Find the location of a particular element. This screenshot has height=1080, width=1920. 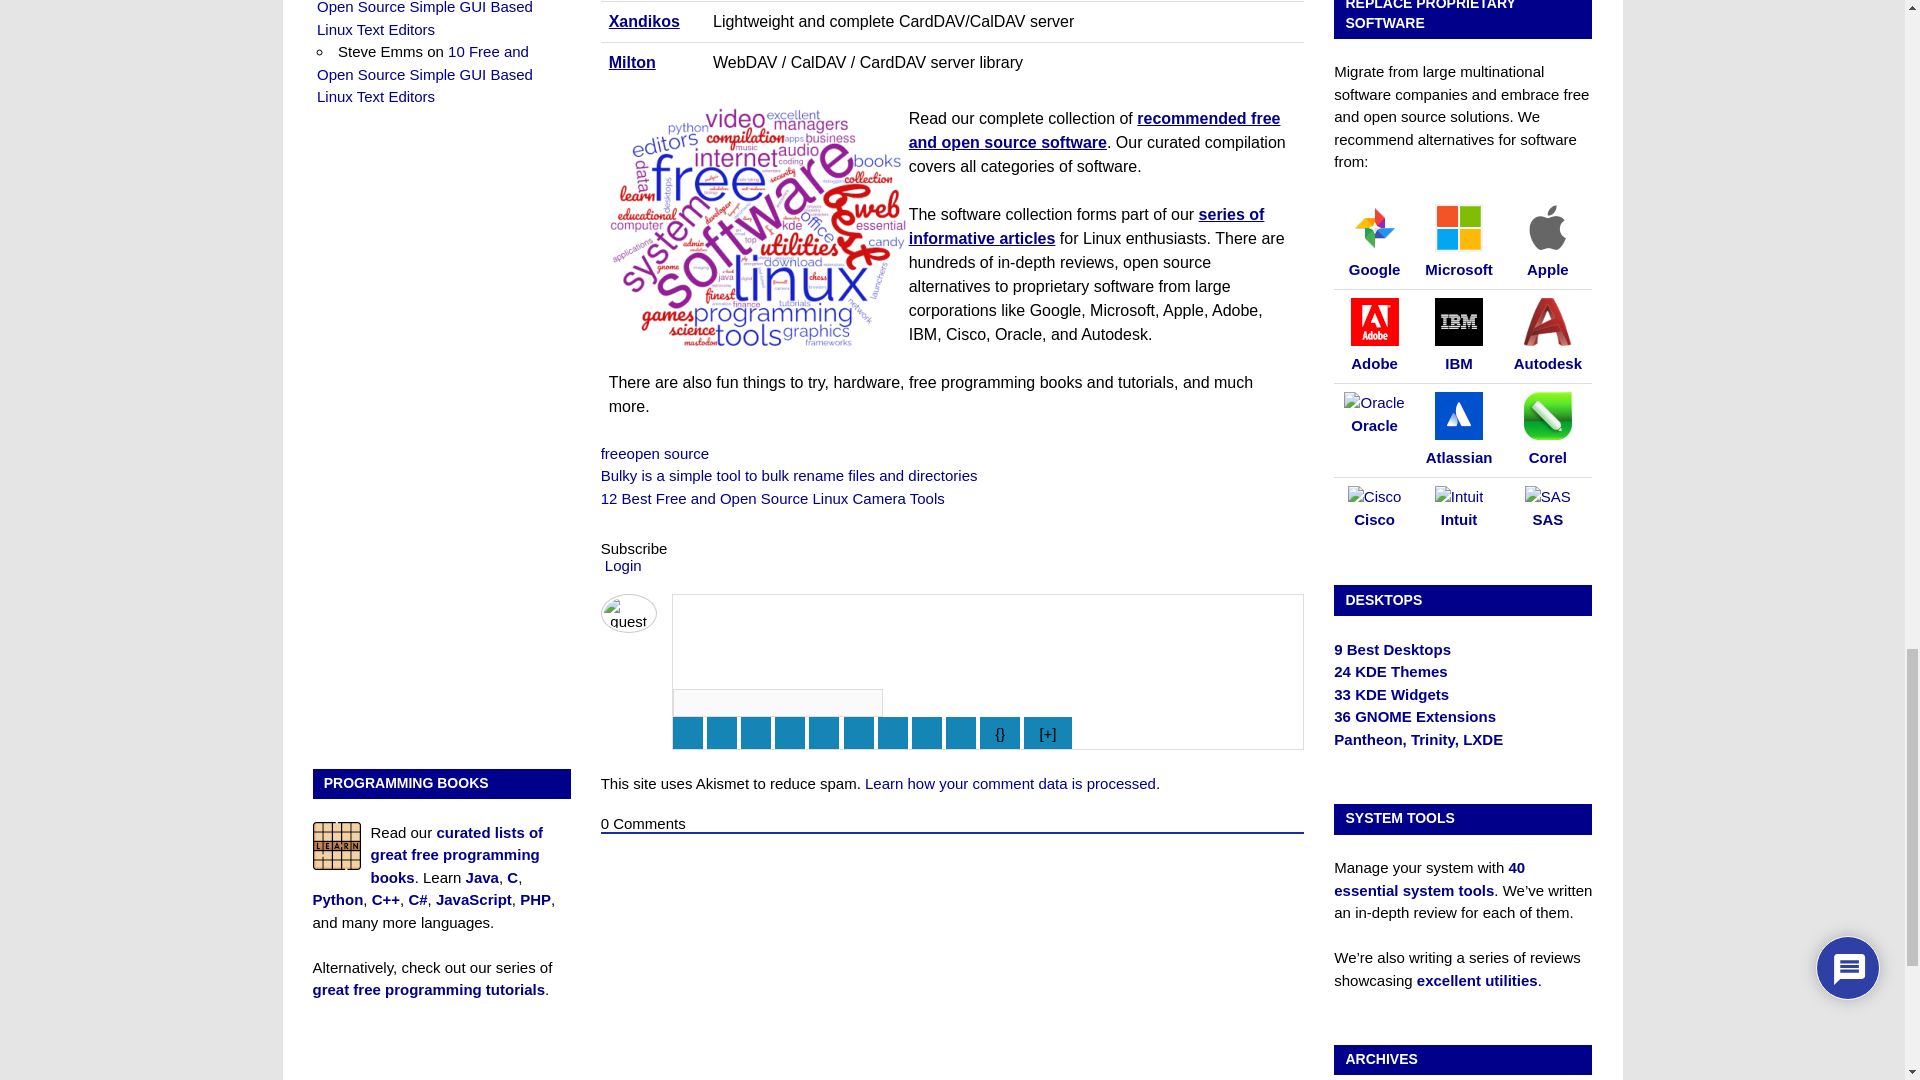

free is located at coordinates (614, 453).